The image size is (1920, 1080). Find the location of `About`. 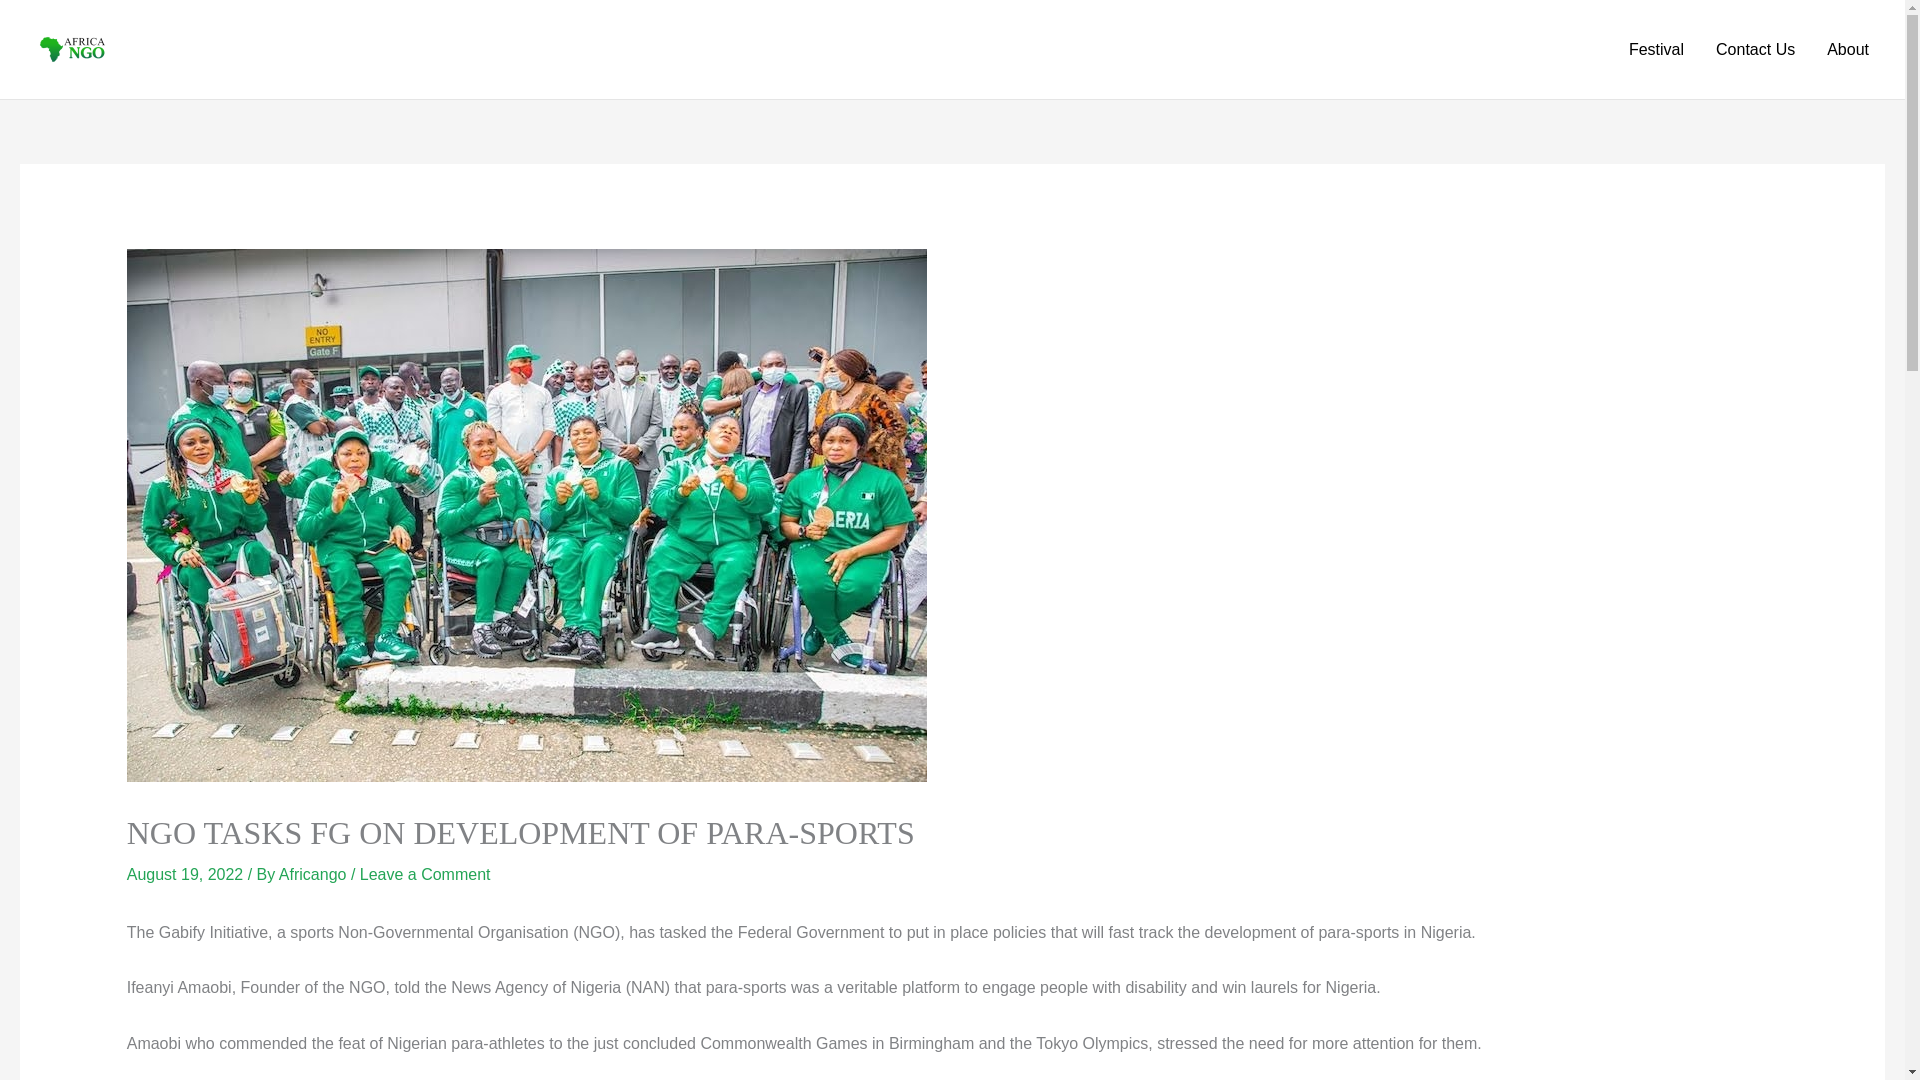

About is located at coordinates (1848, 50).